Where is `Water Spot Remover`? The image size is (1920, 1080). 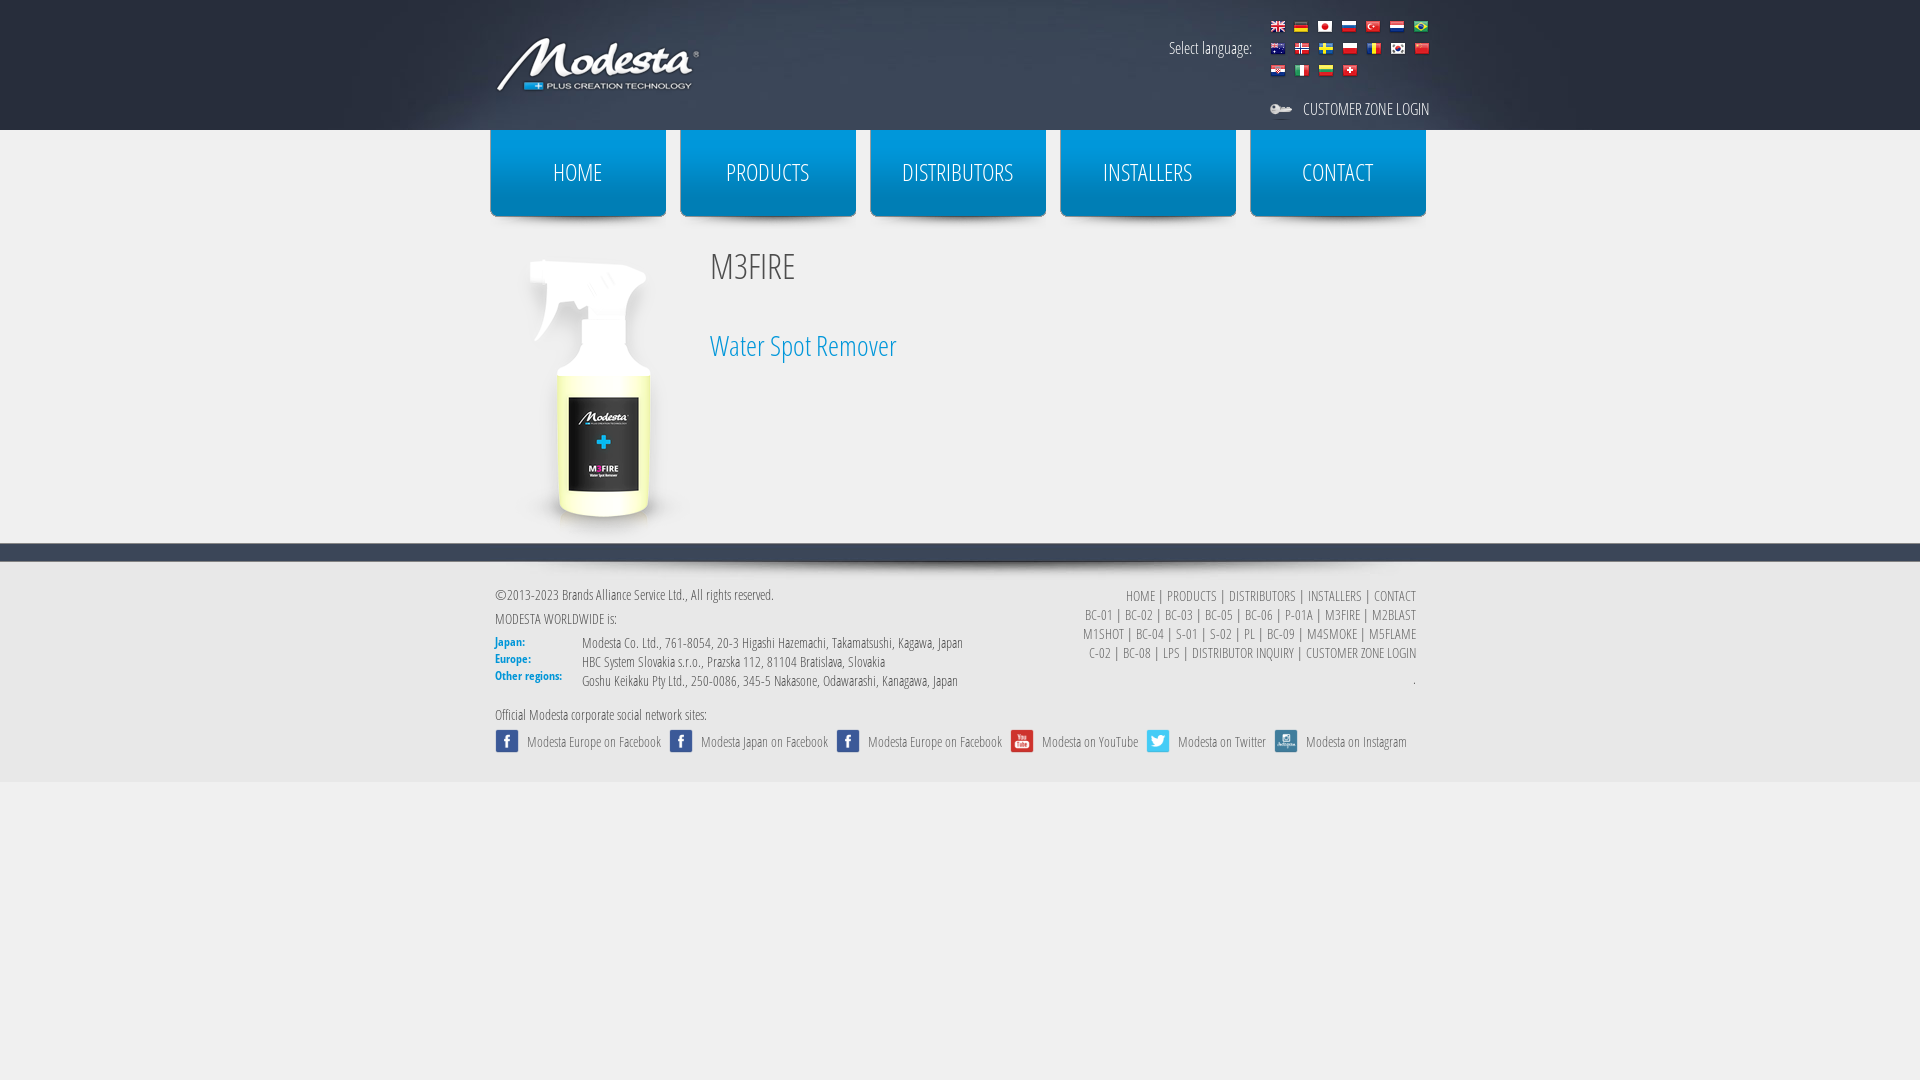 Water Spot Remover is located at coordinates (804, 345).